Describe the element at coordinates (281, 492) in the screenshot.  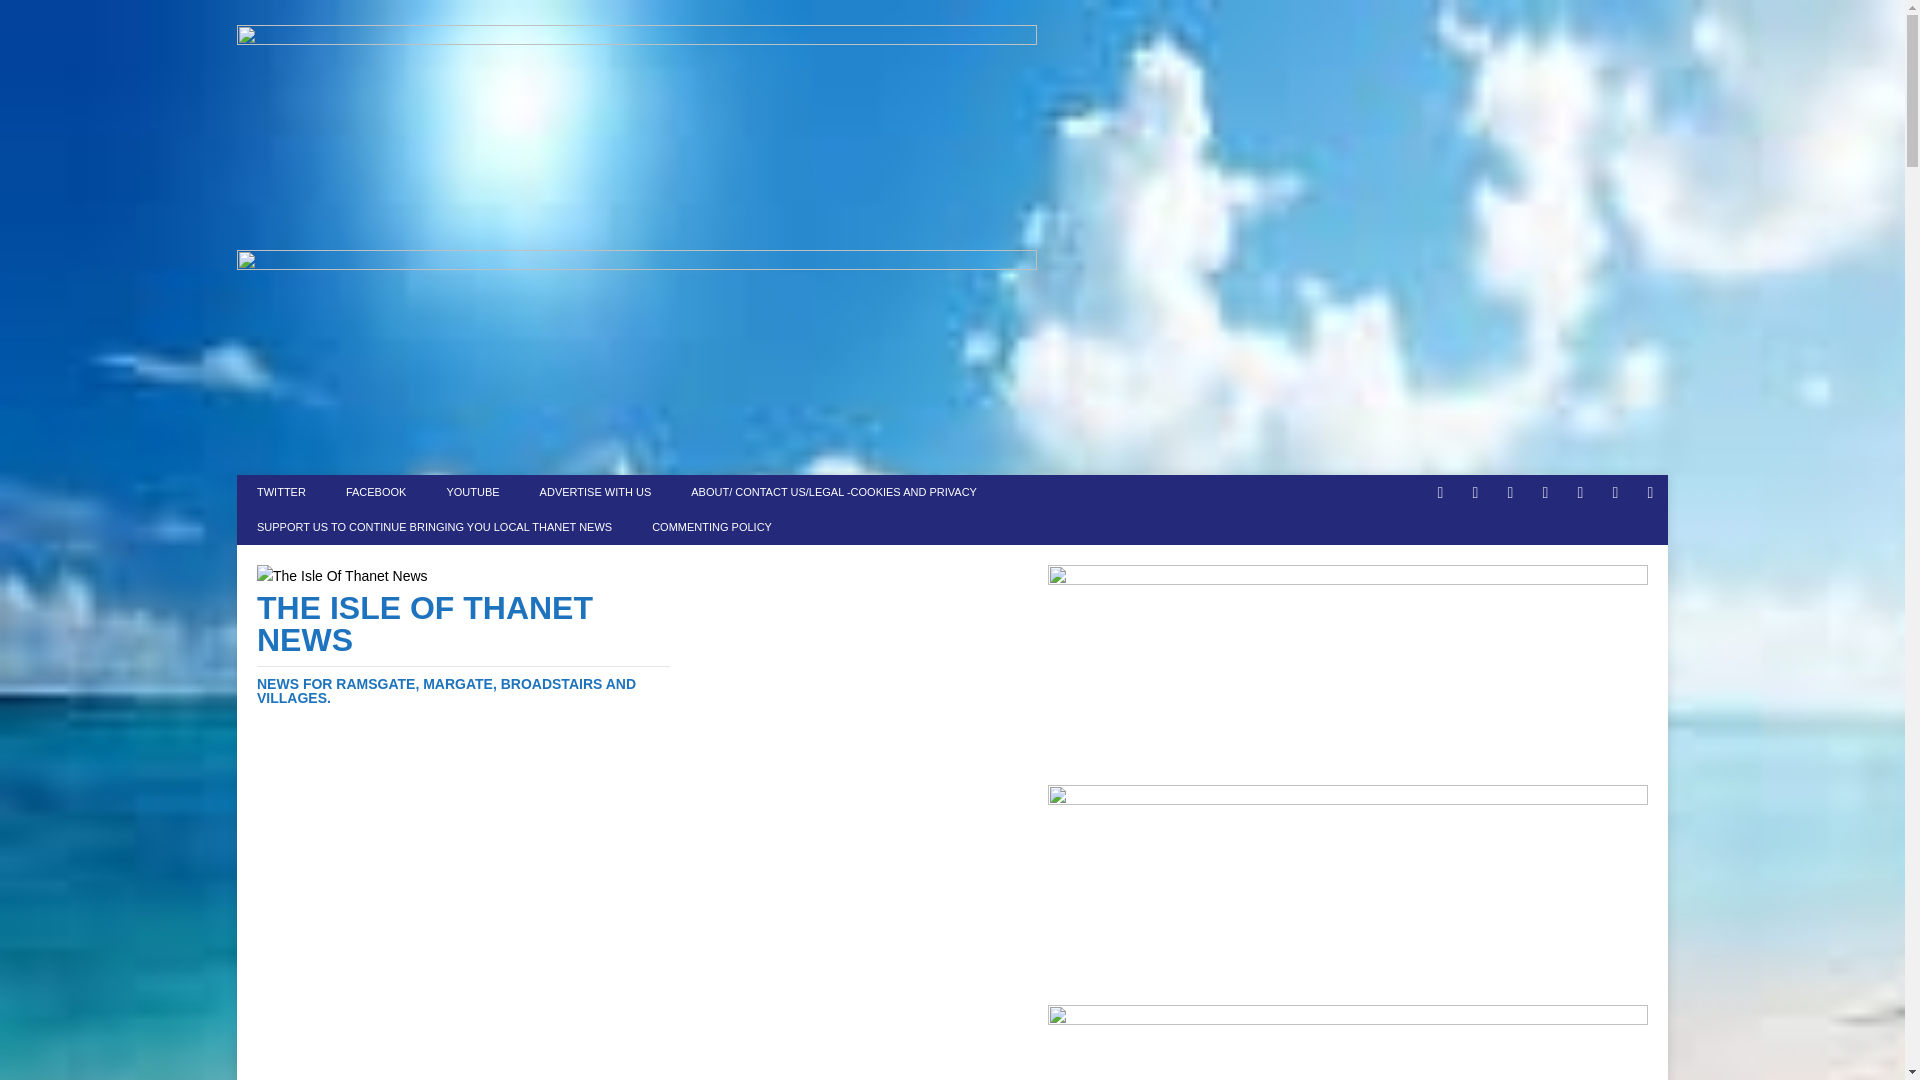
I see `TWITTER` at that location.